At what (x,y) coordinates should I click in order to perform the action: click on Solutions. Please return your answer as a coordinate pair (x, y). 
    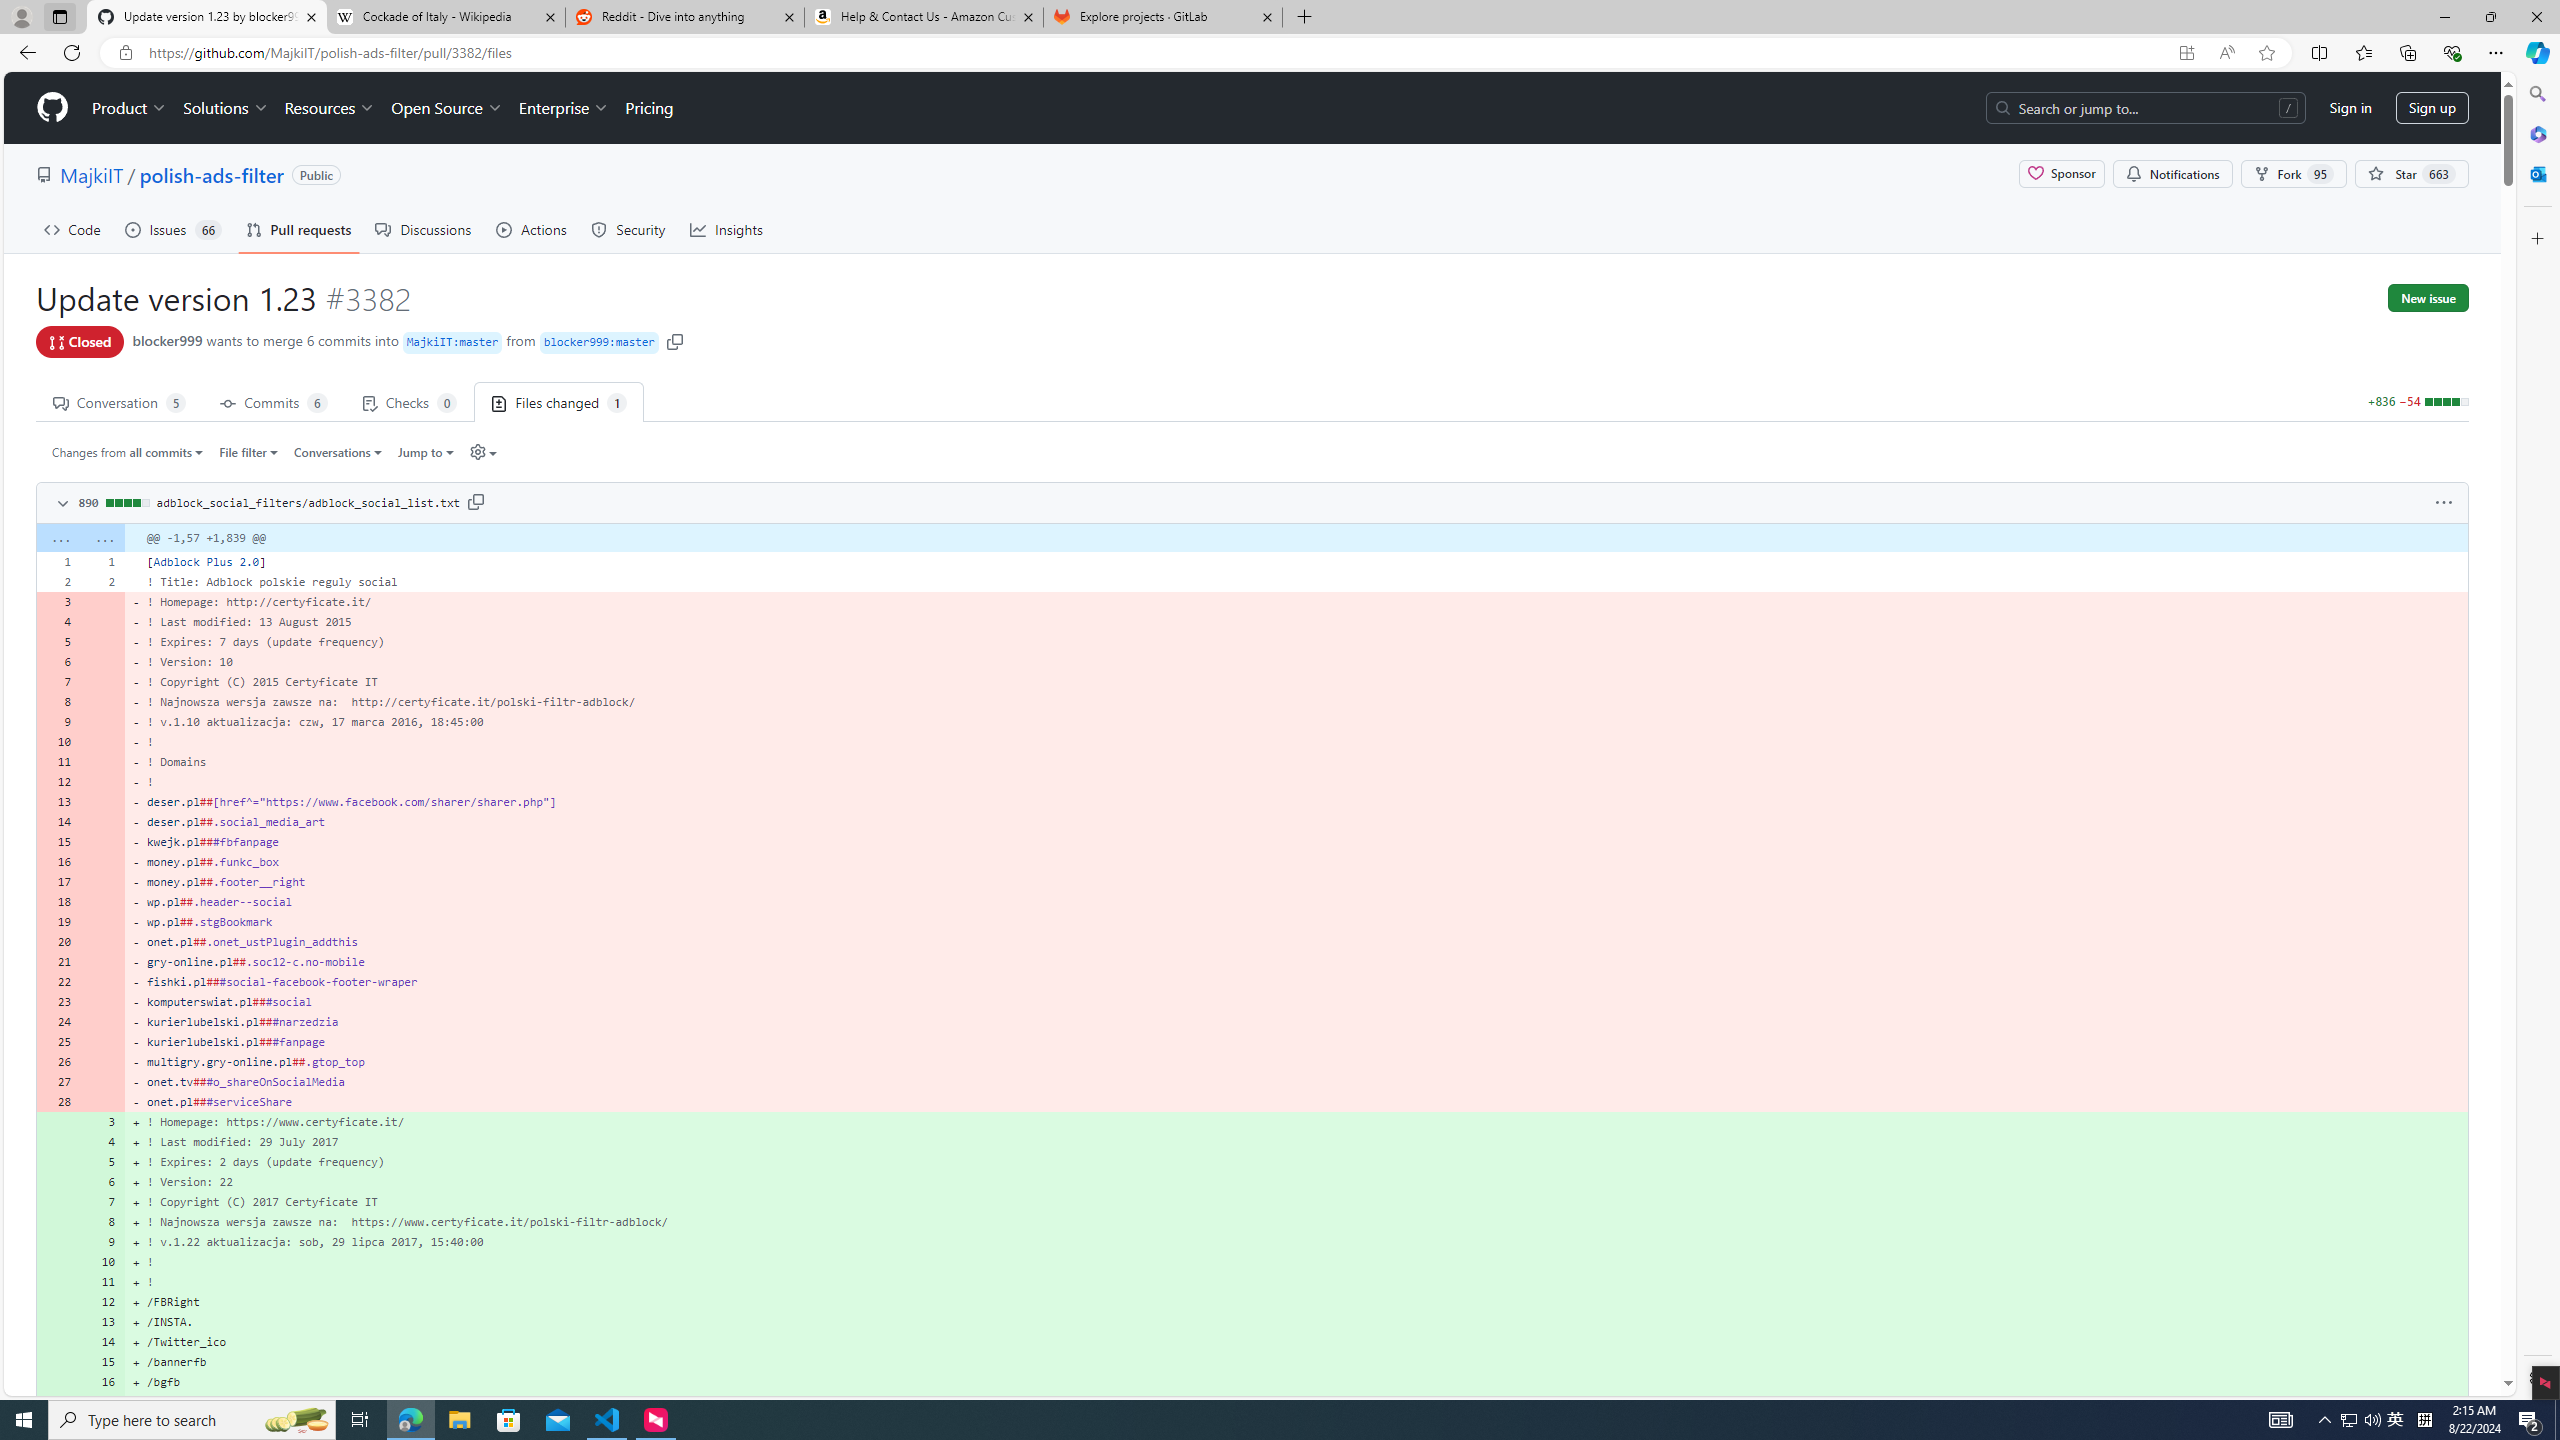
    Looking at the image, I should click on (225, 108).